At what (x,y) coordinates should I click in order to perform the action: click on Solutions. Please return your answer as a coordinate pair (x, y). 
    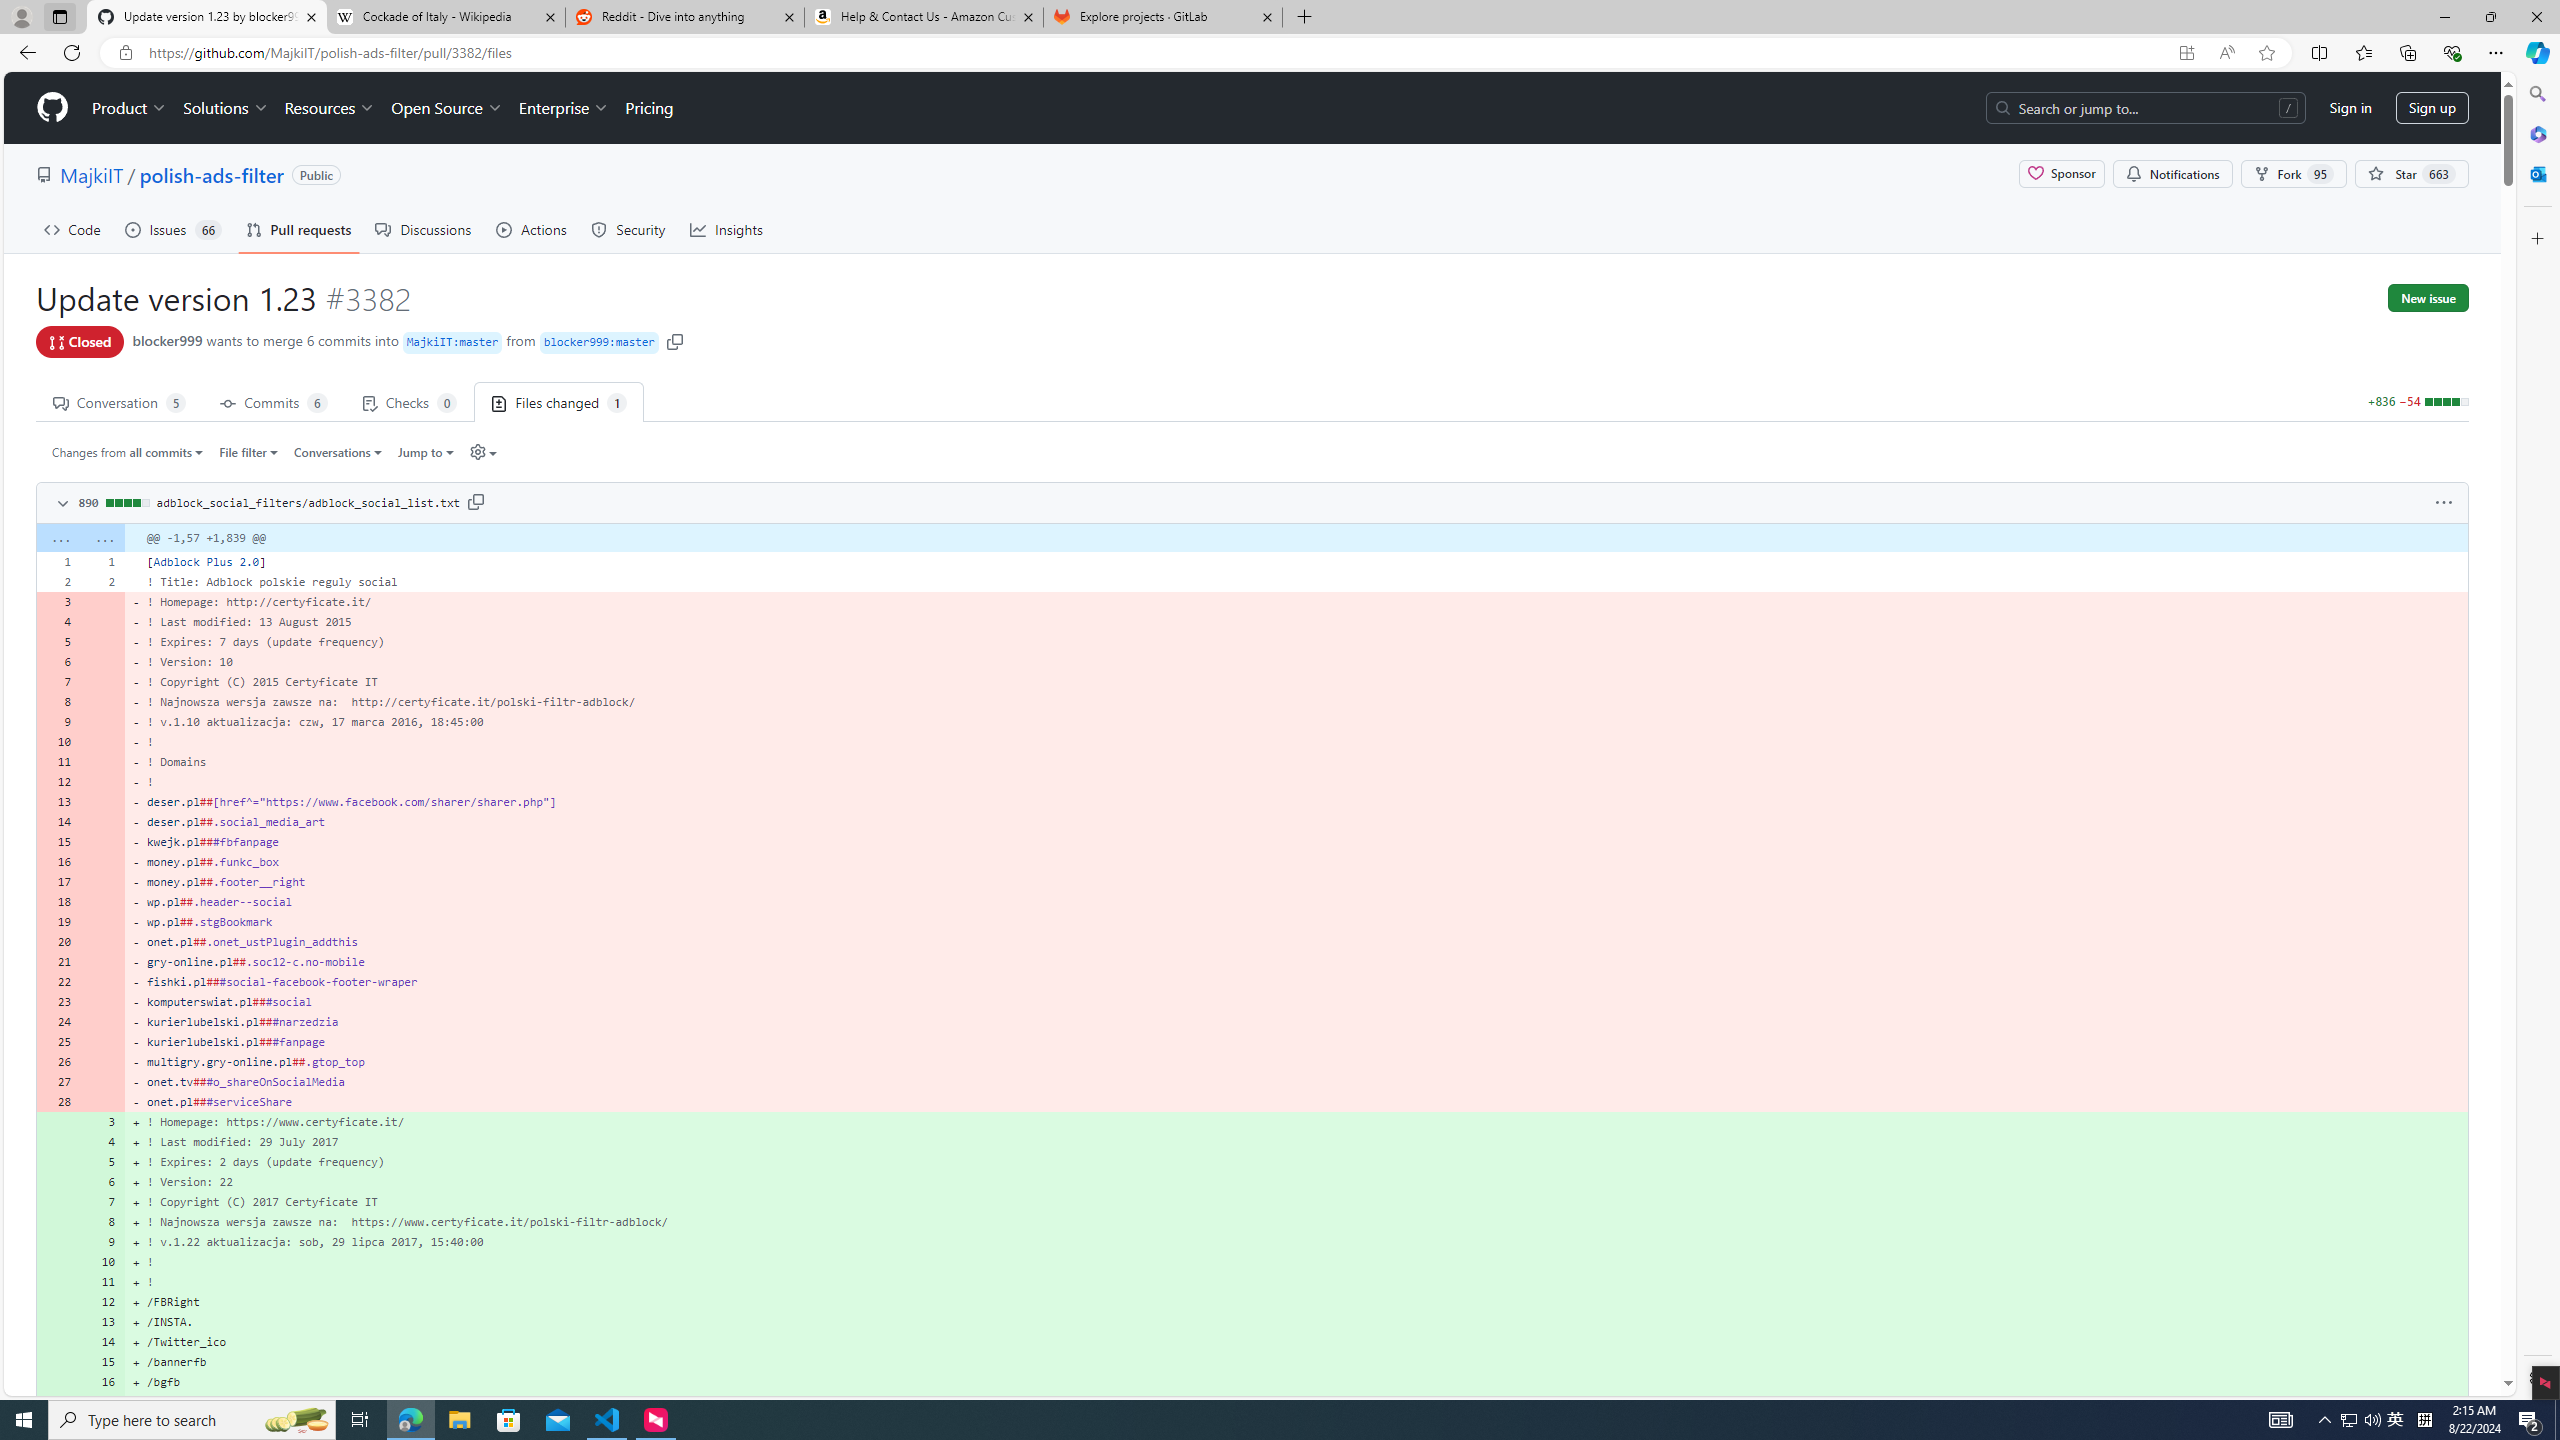
    Looking at the image, I should click on (225, 108).